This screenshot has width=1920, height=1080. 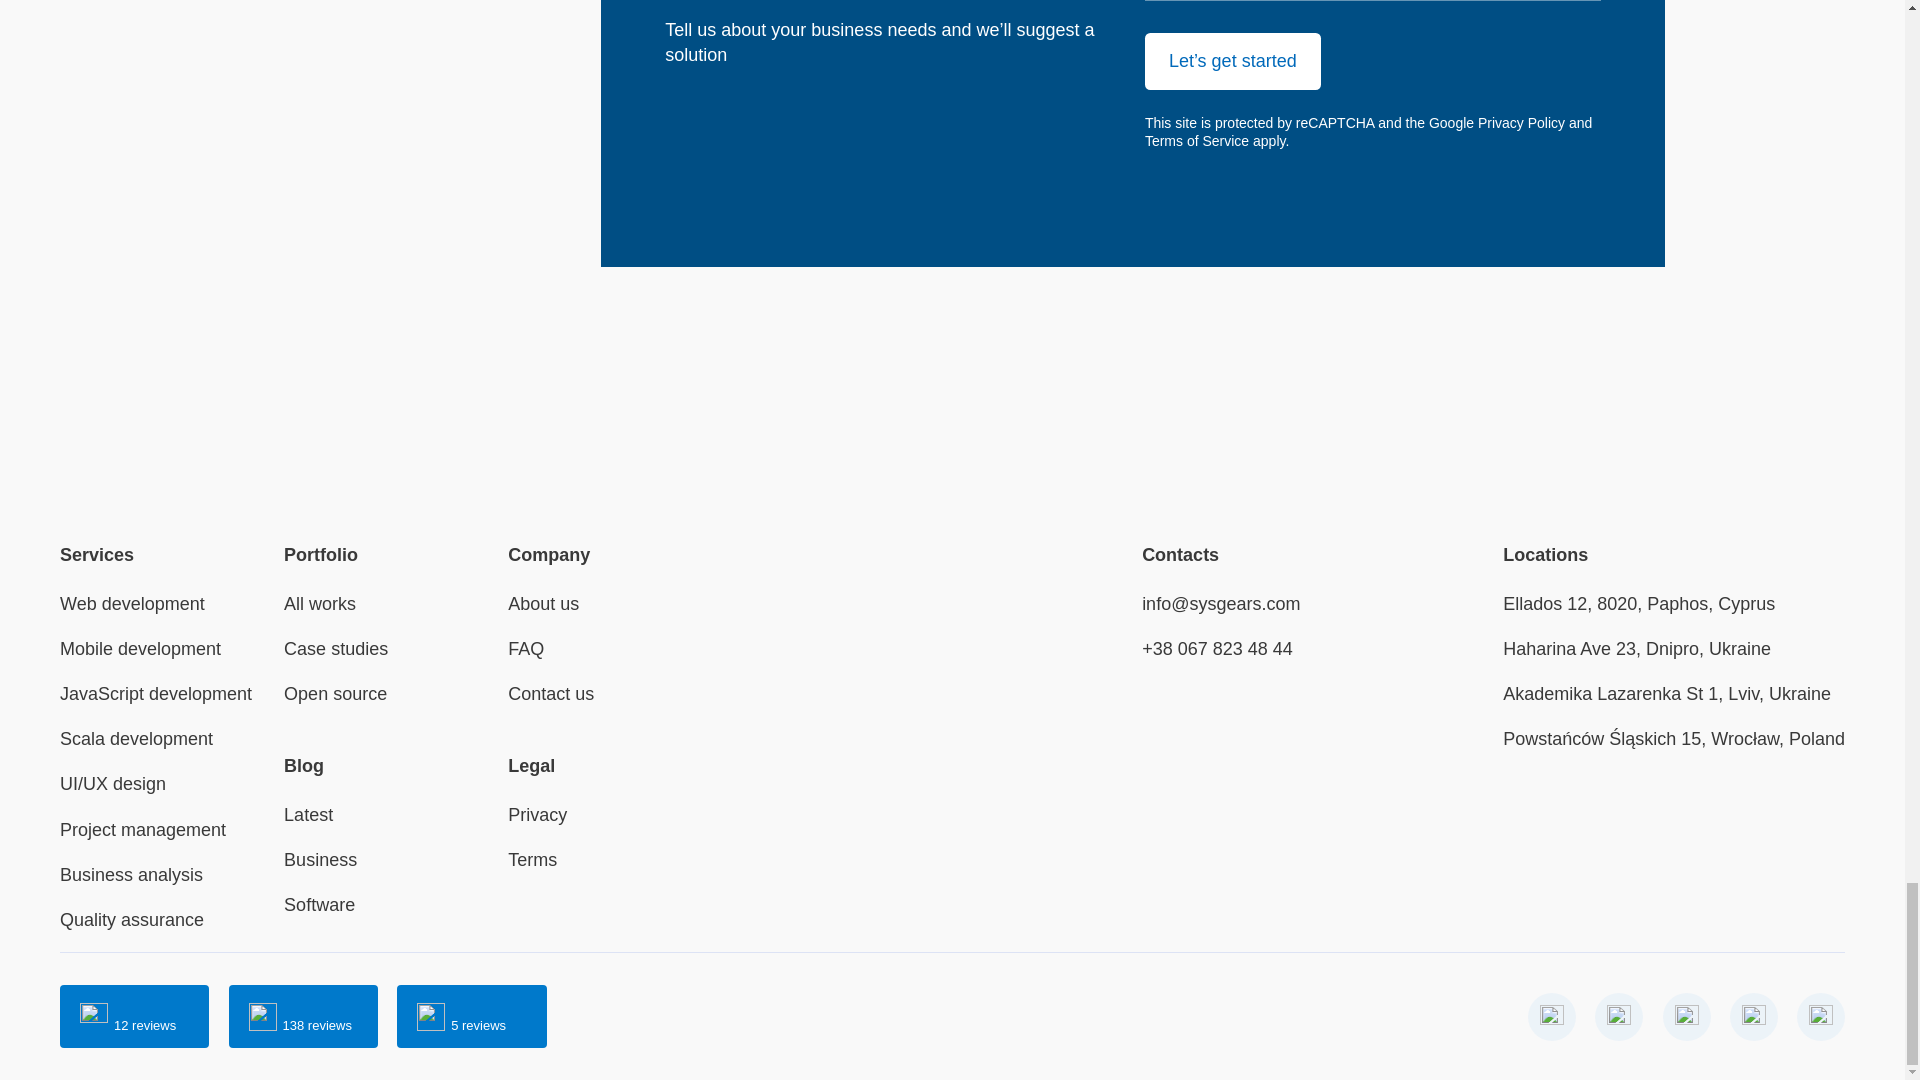 I want to click on Terms of Service, so click(x=1196, y=140).